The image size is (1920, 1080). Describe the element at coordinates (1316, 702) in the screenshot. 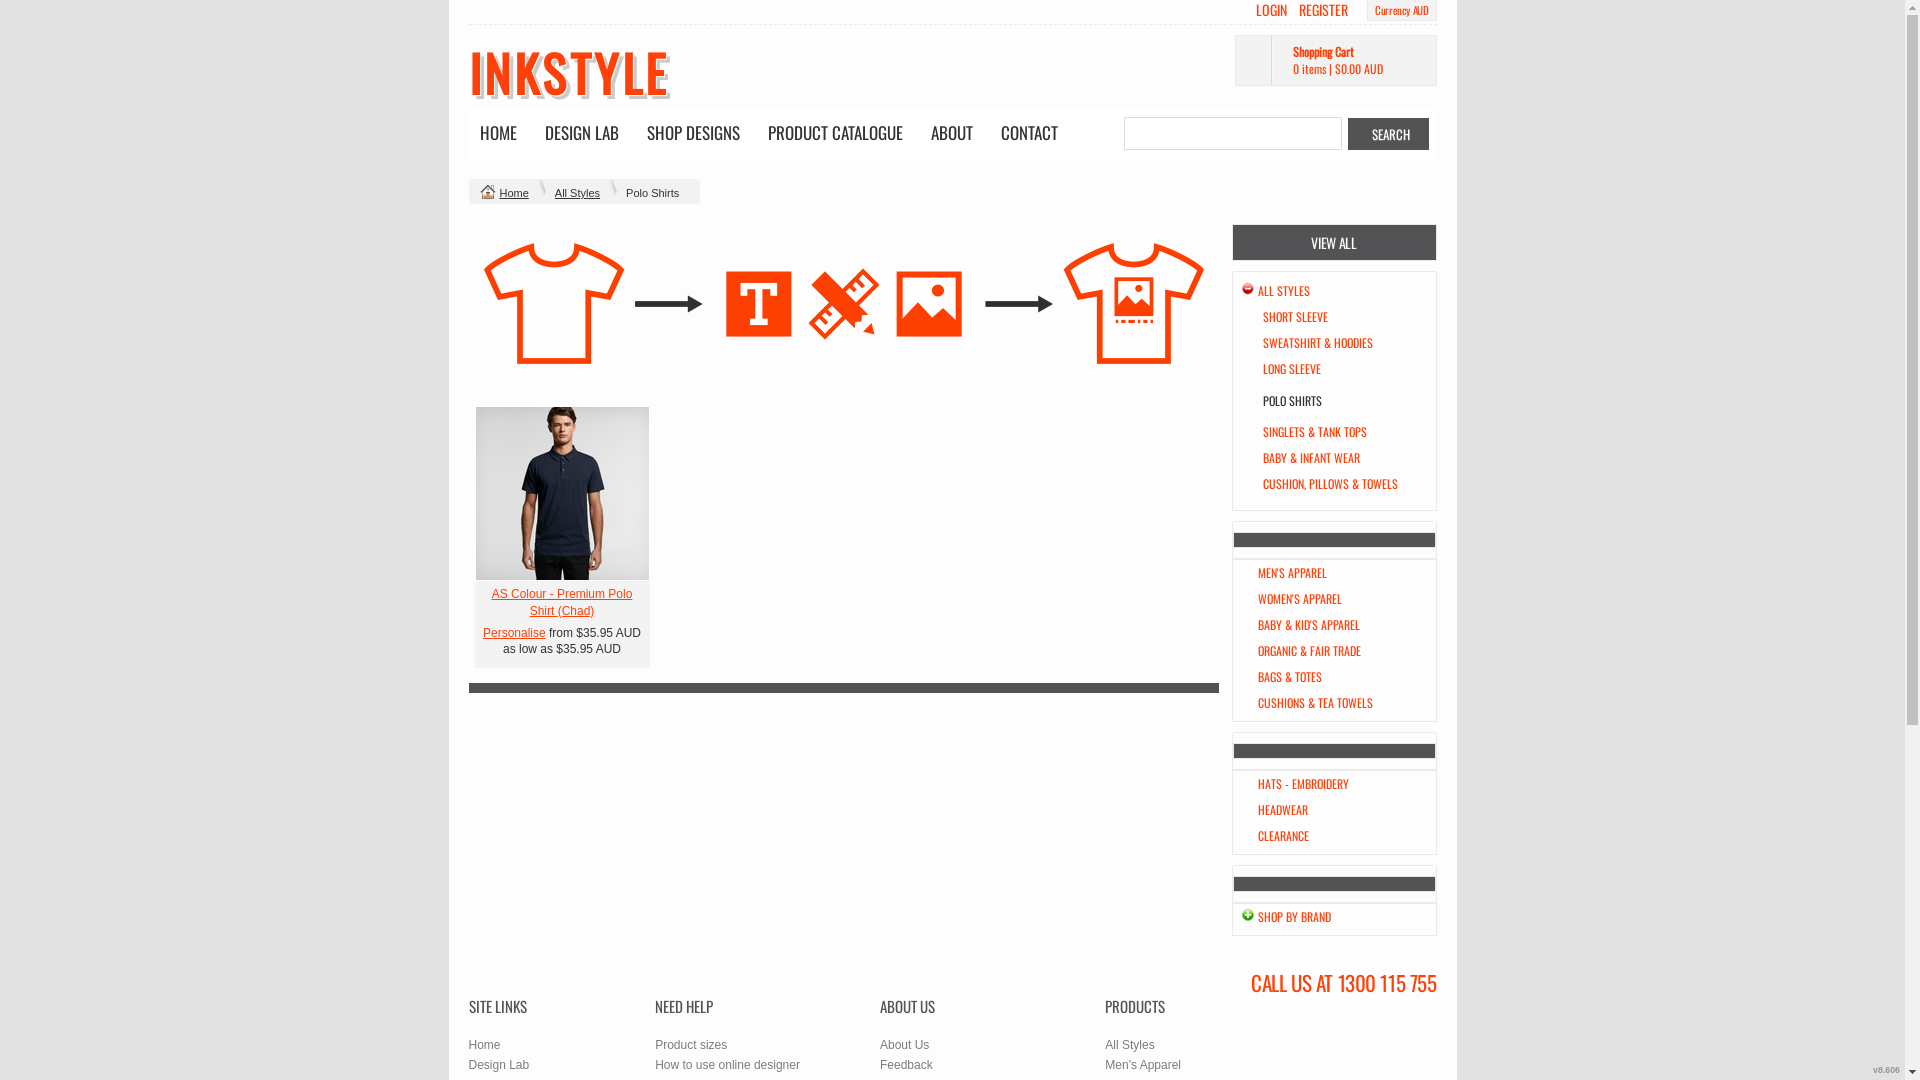

I see `CUSHIONS & TEA TOWELS` at that location.